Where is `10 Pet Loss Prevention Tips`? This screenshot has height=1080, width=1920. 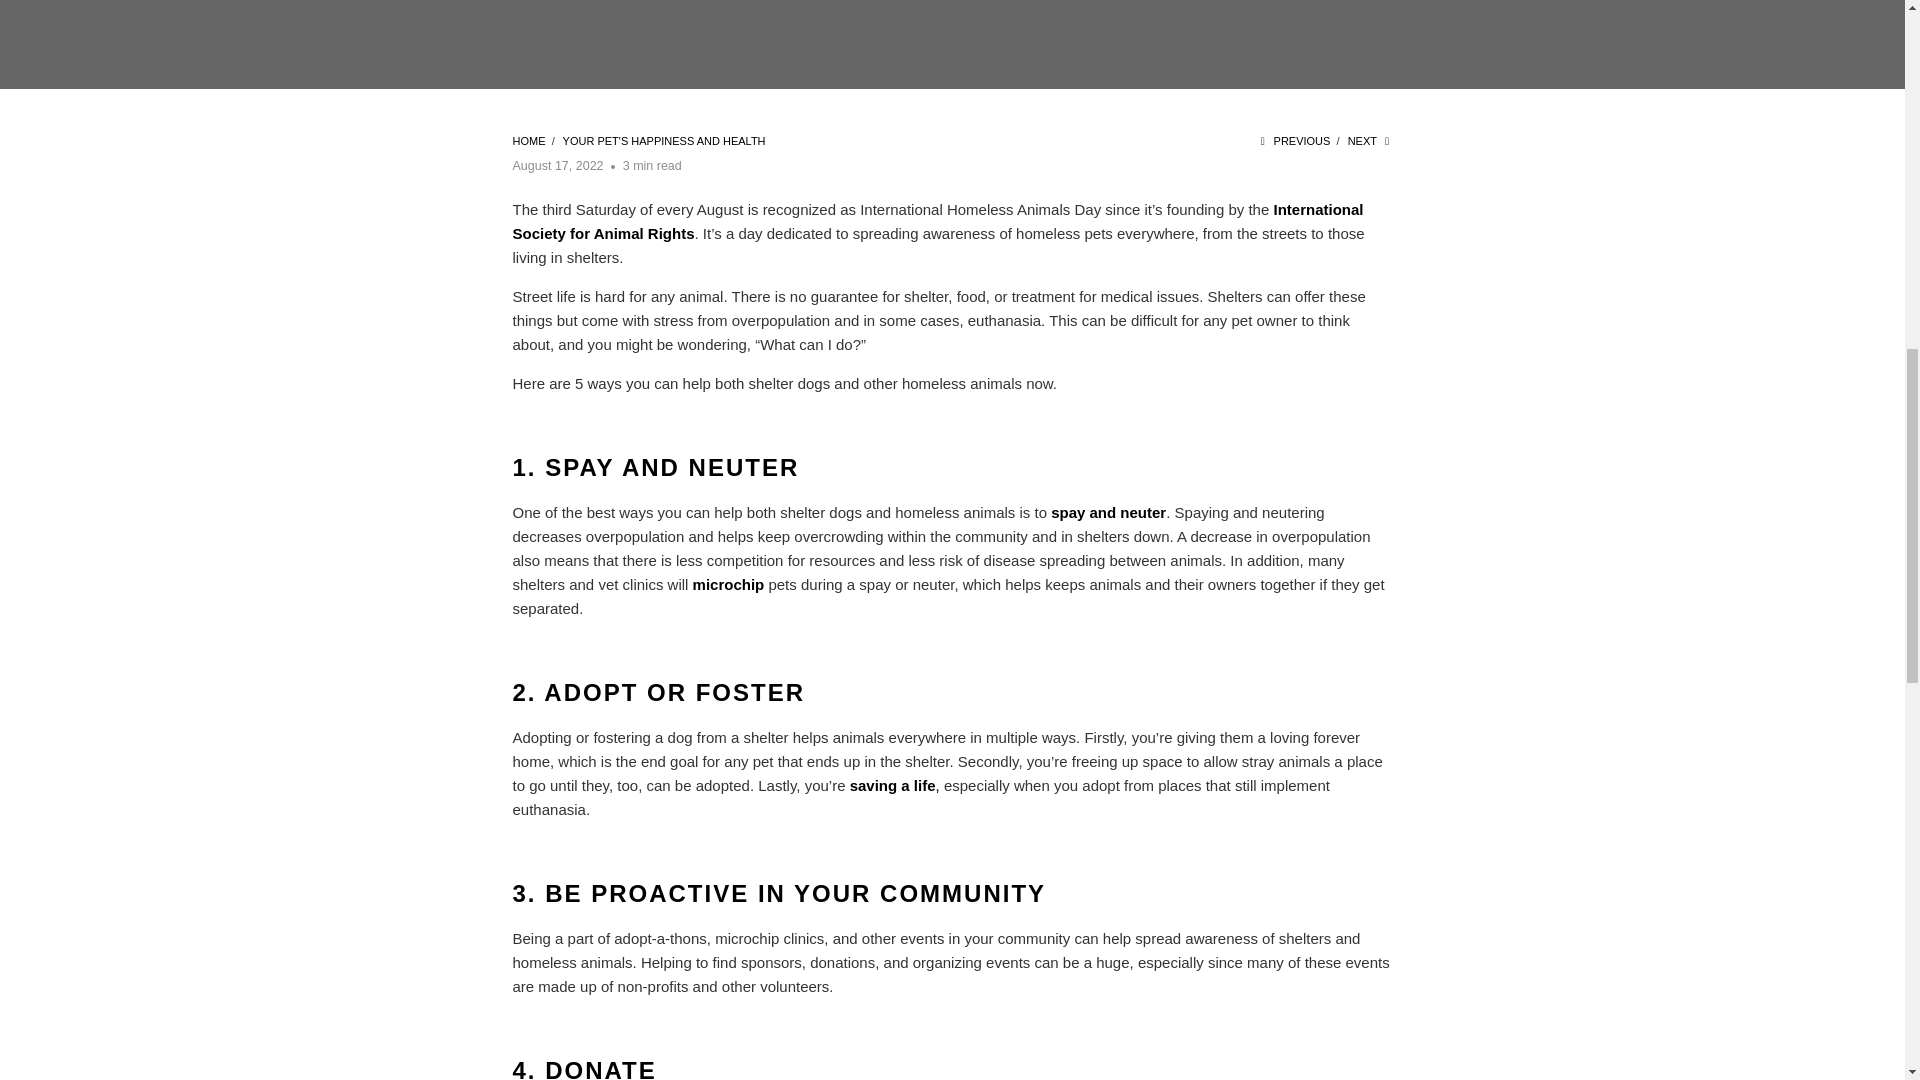
10 Pet Loss Prevention Tips is located at coordinates (728, 584).